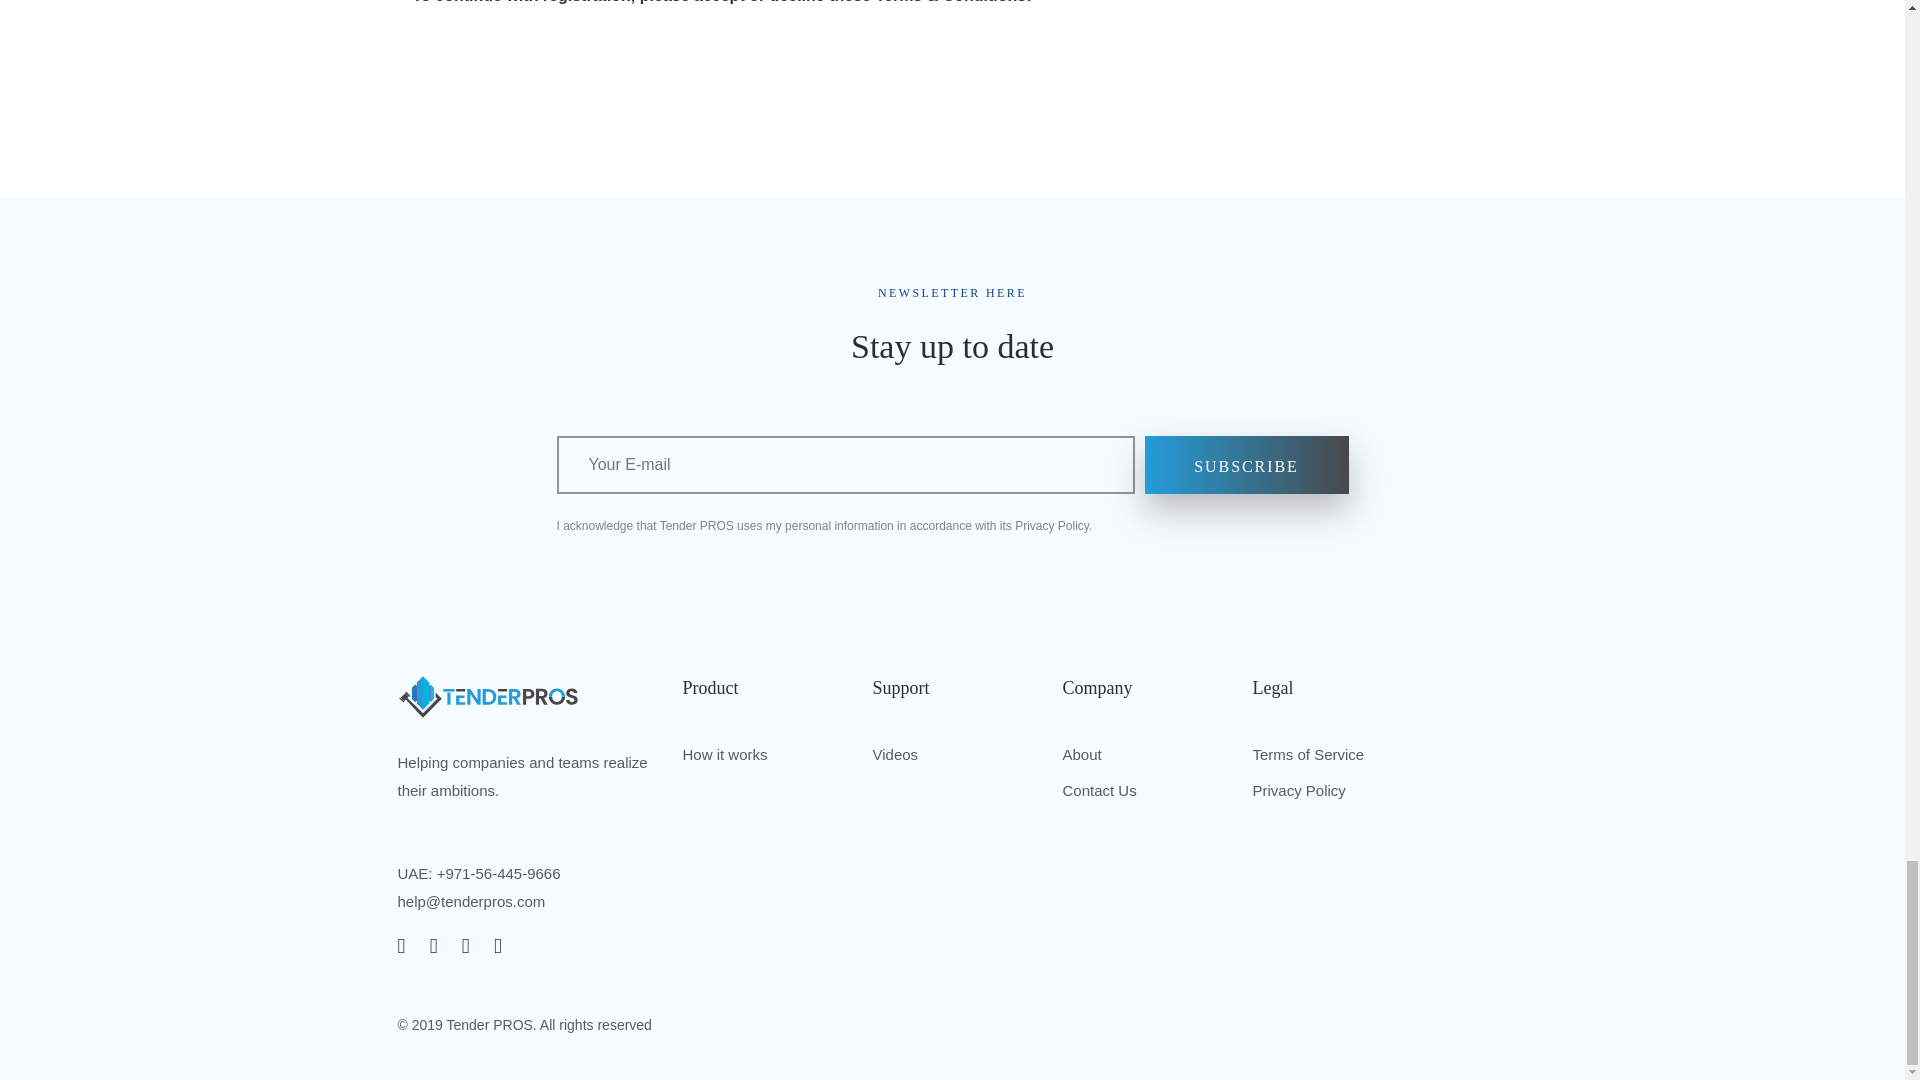 The height and width of the screenshot is (1080, 1920). What do you see at coordinates (1080, 754) in the screenshot?
I see `About` at bounding box center [1080, 754].